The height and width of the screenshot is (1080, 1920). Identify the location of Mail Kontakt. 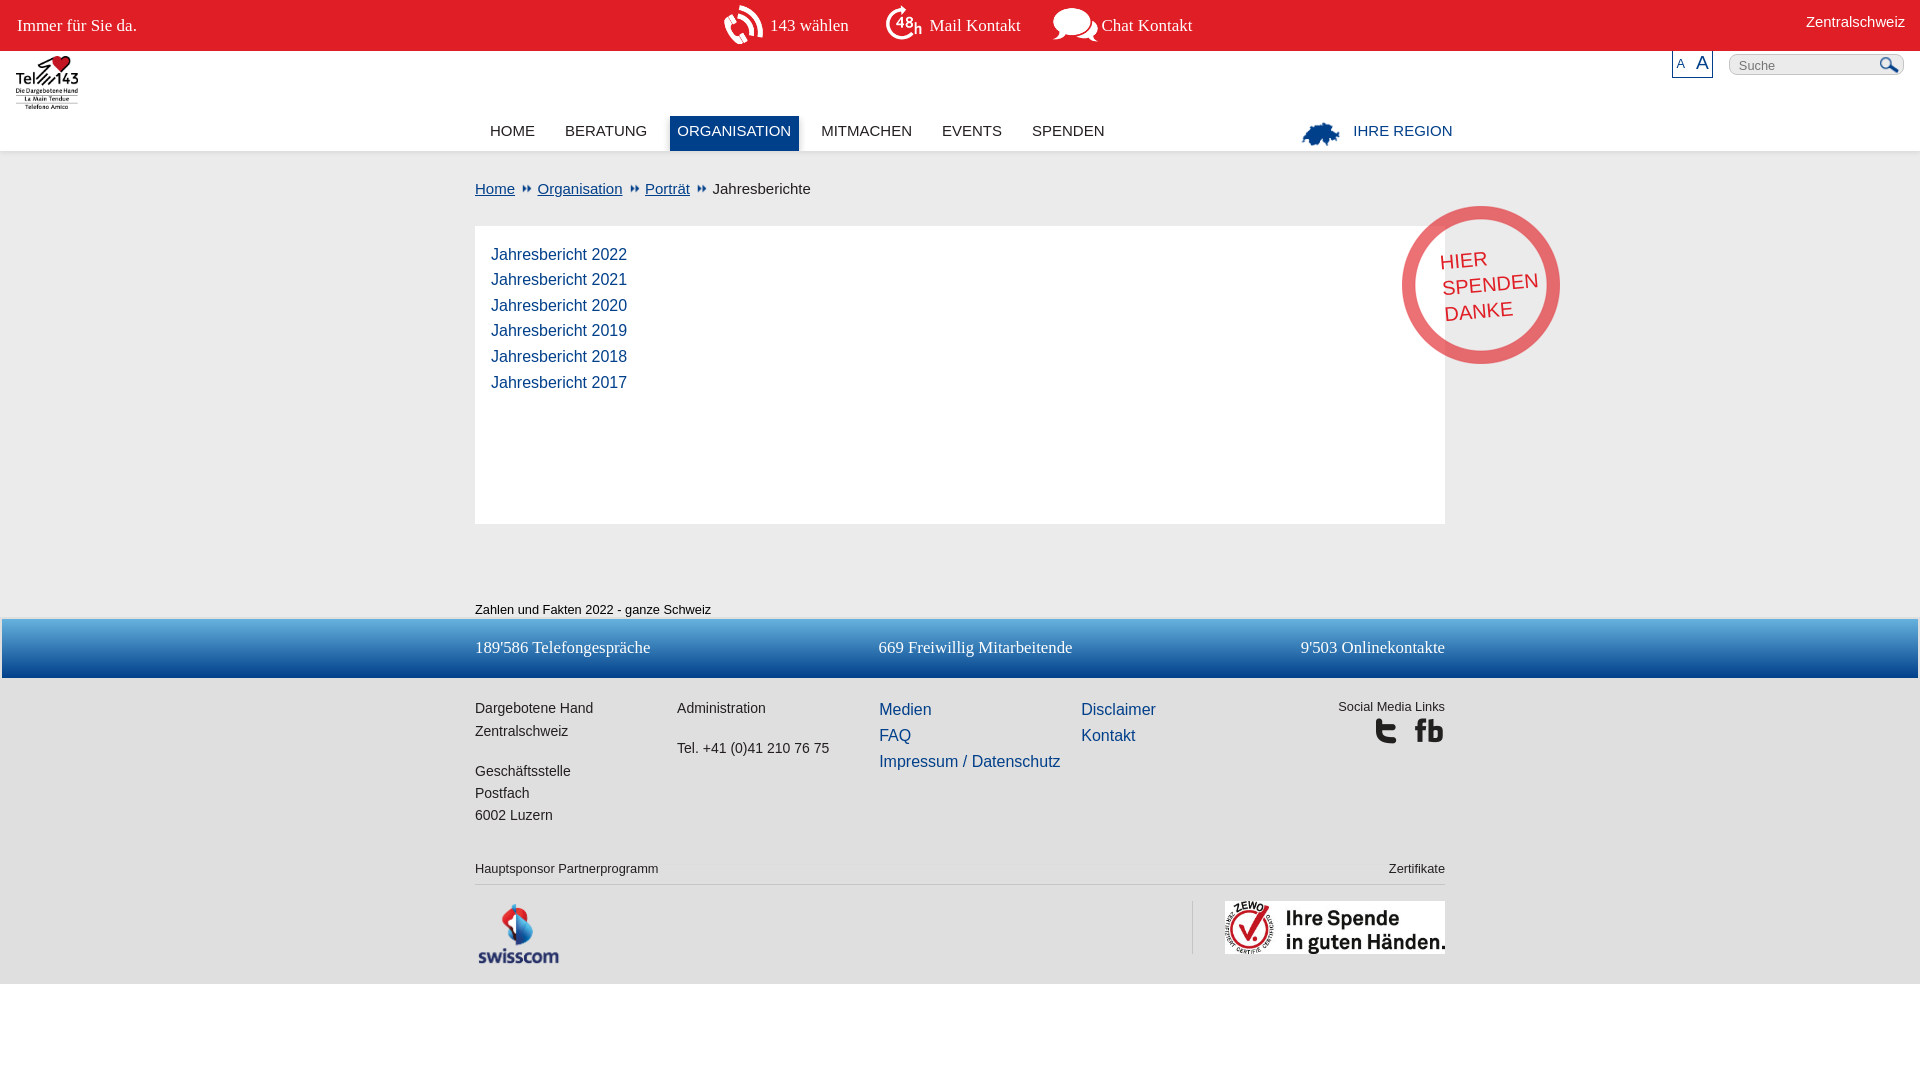
(954, 26).